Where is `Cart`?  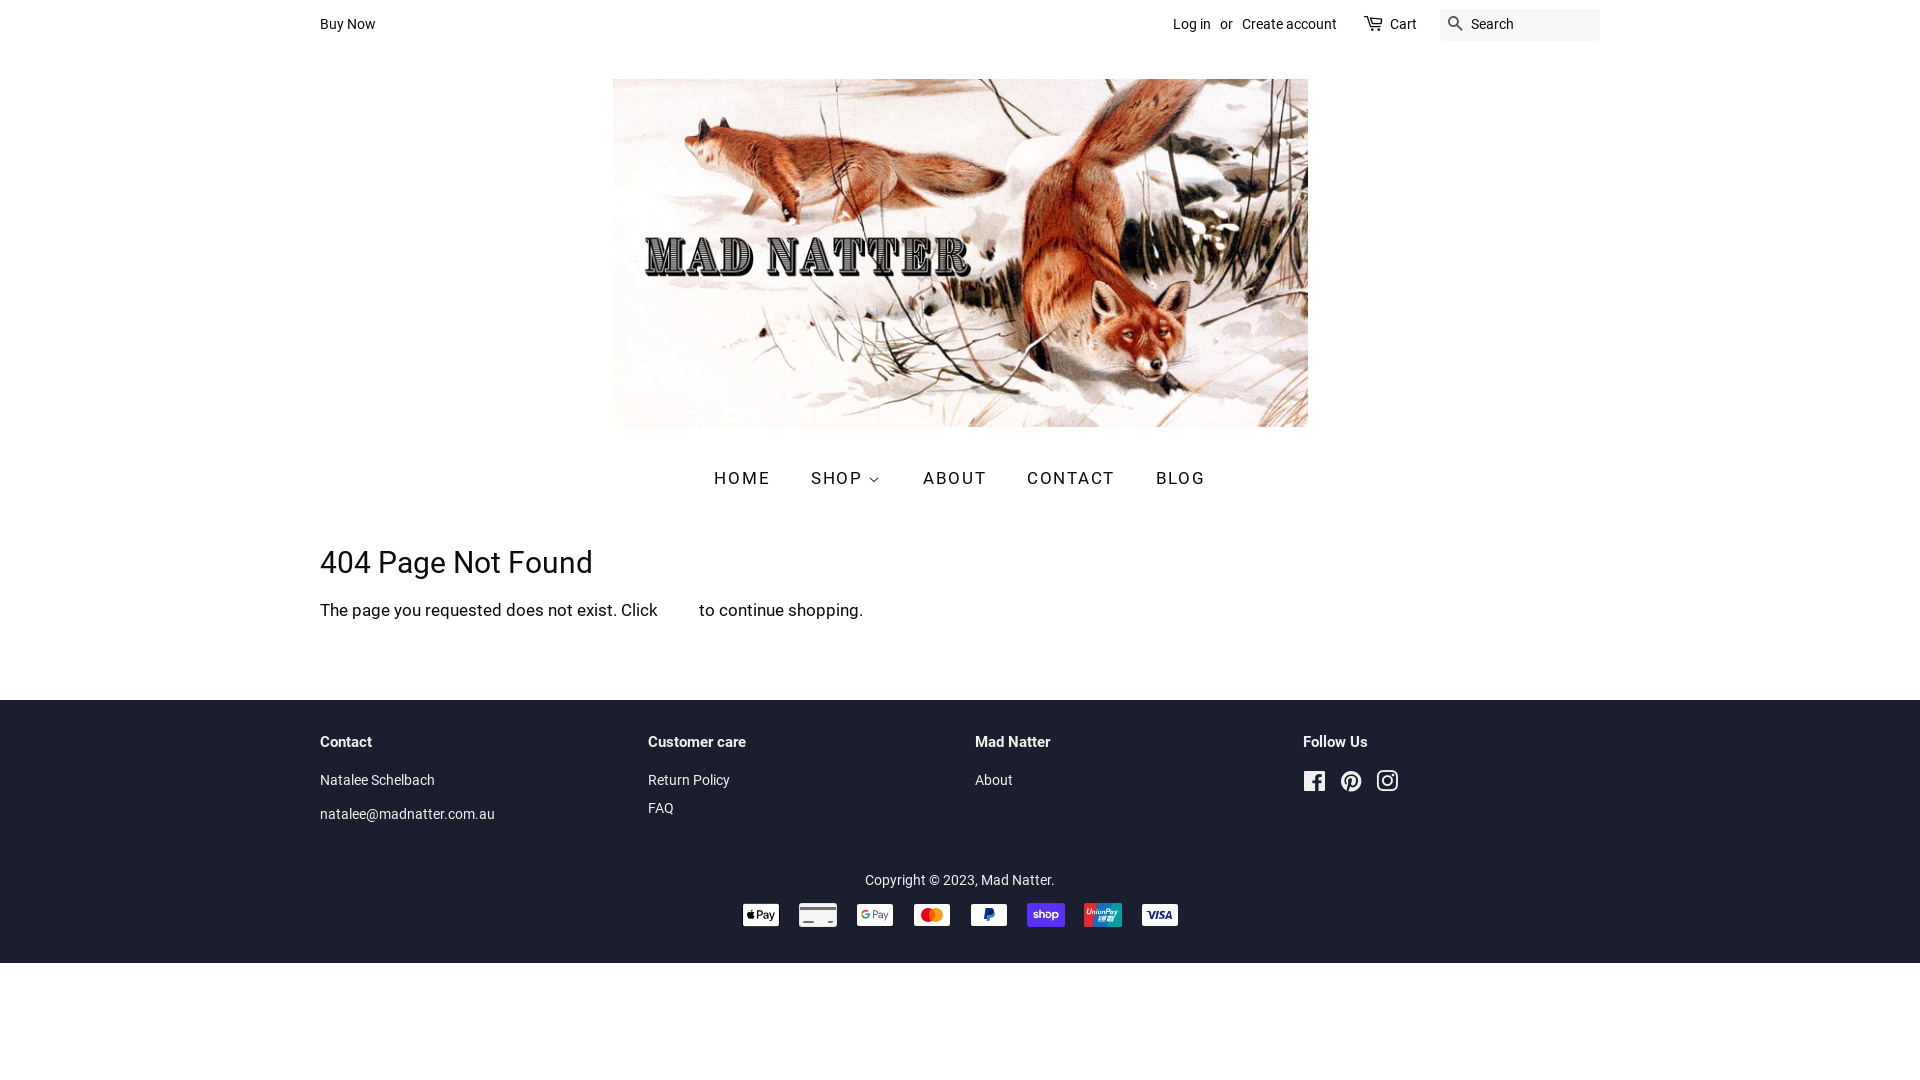
Cart is located at coordinates (1404, 25).